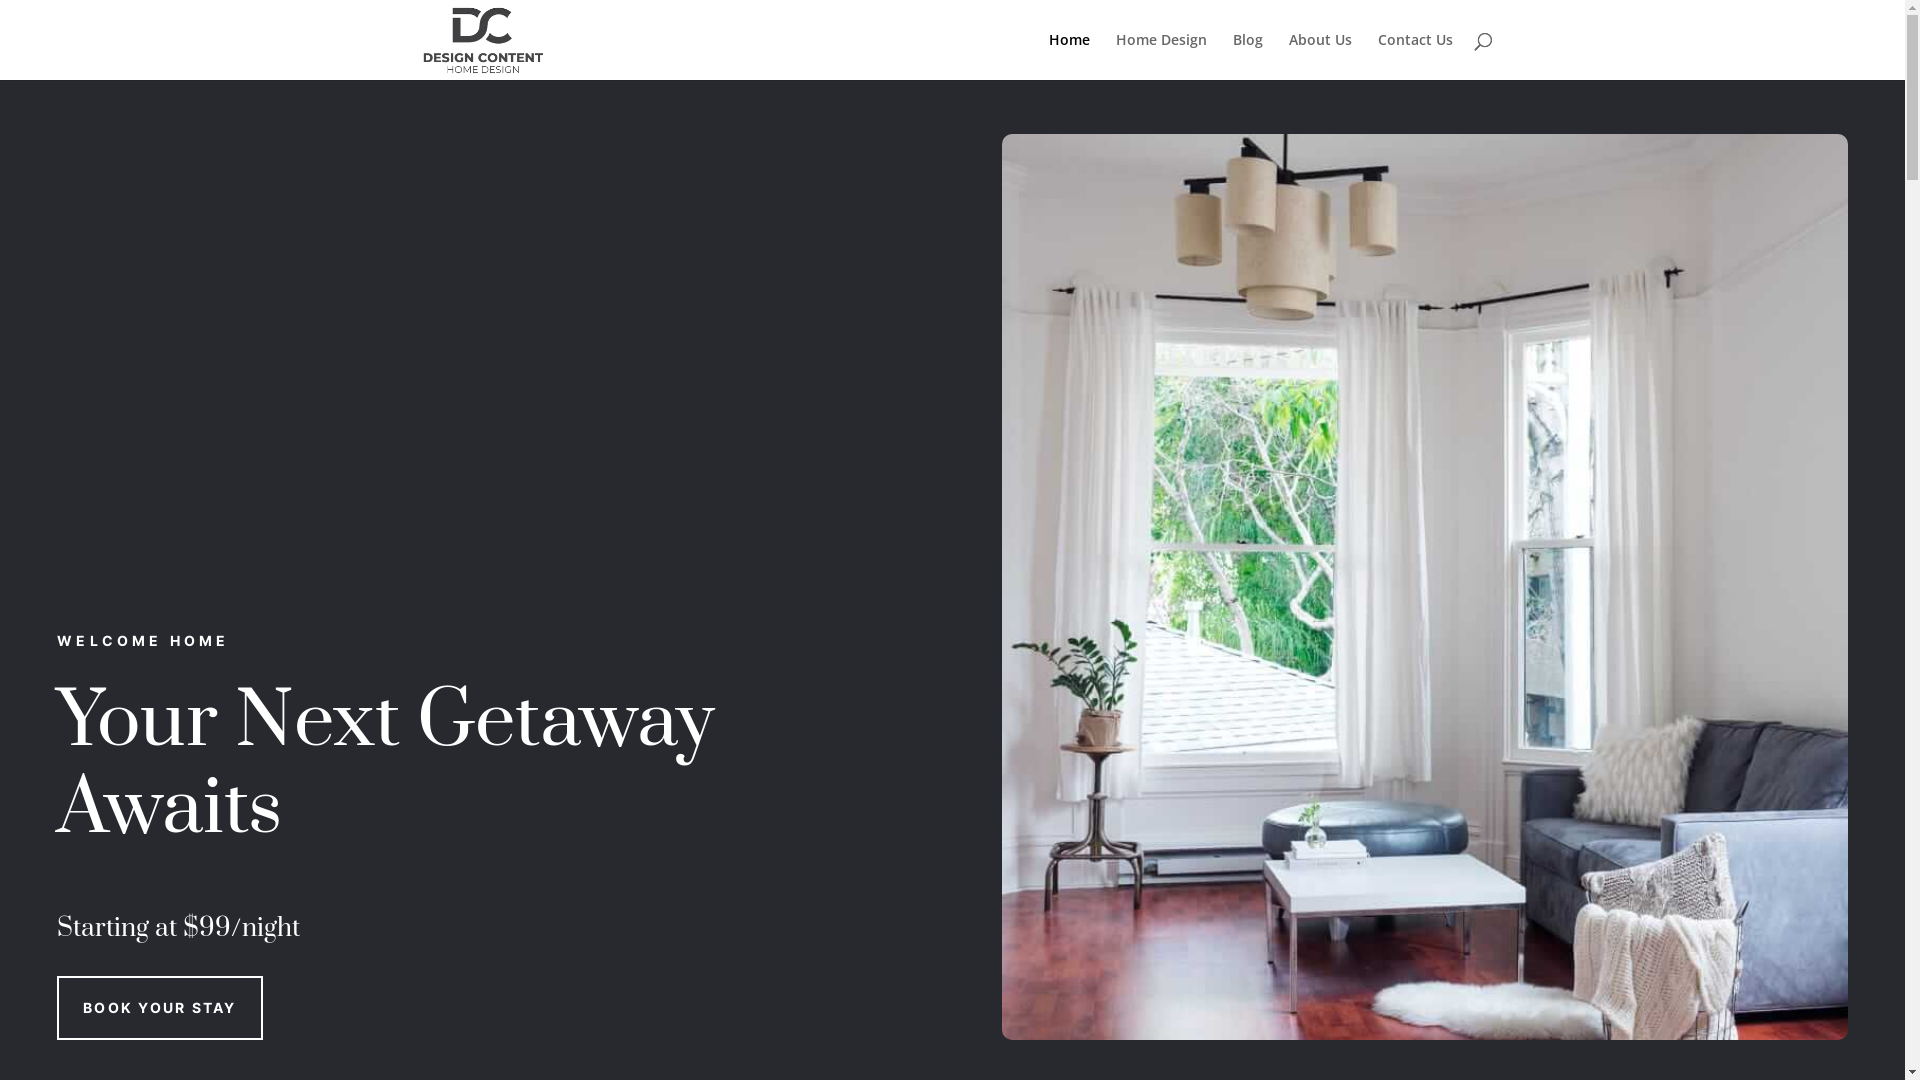  What do you see at coordinates (1416, 56) in the screenshot?
I see `Contact Us` at bounding box center [1416, 56].